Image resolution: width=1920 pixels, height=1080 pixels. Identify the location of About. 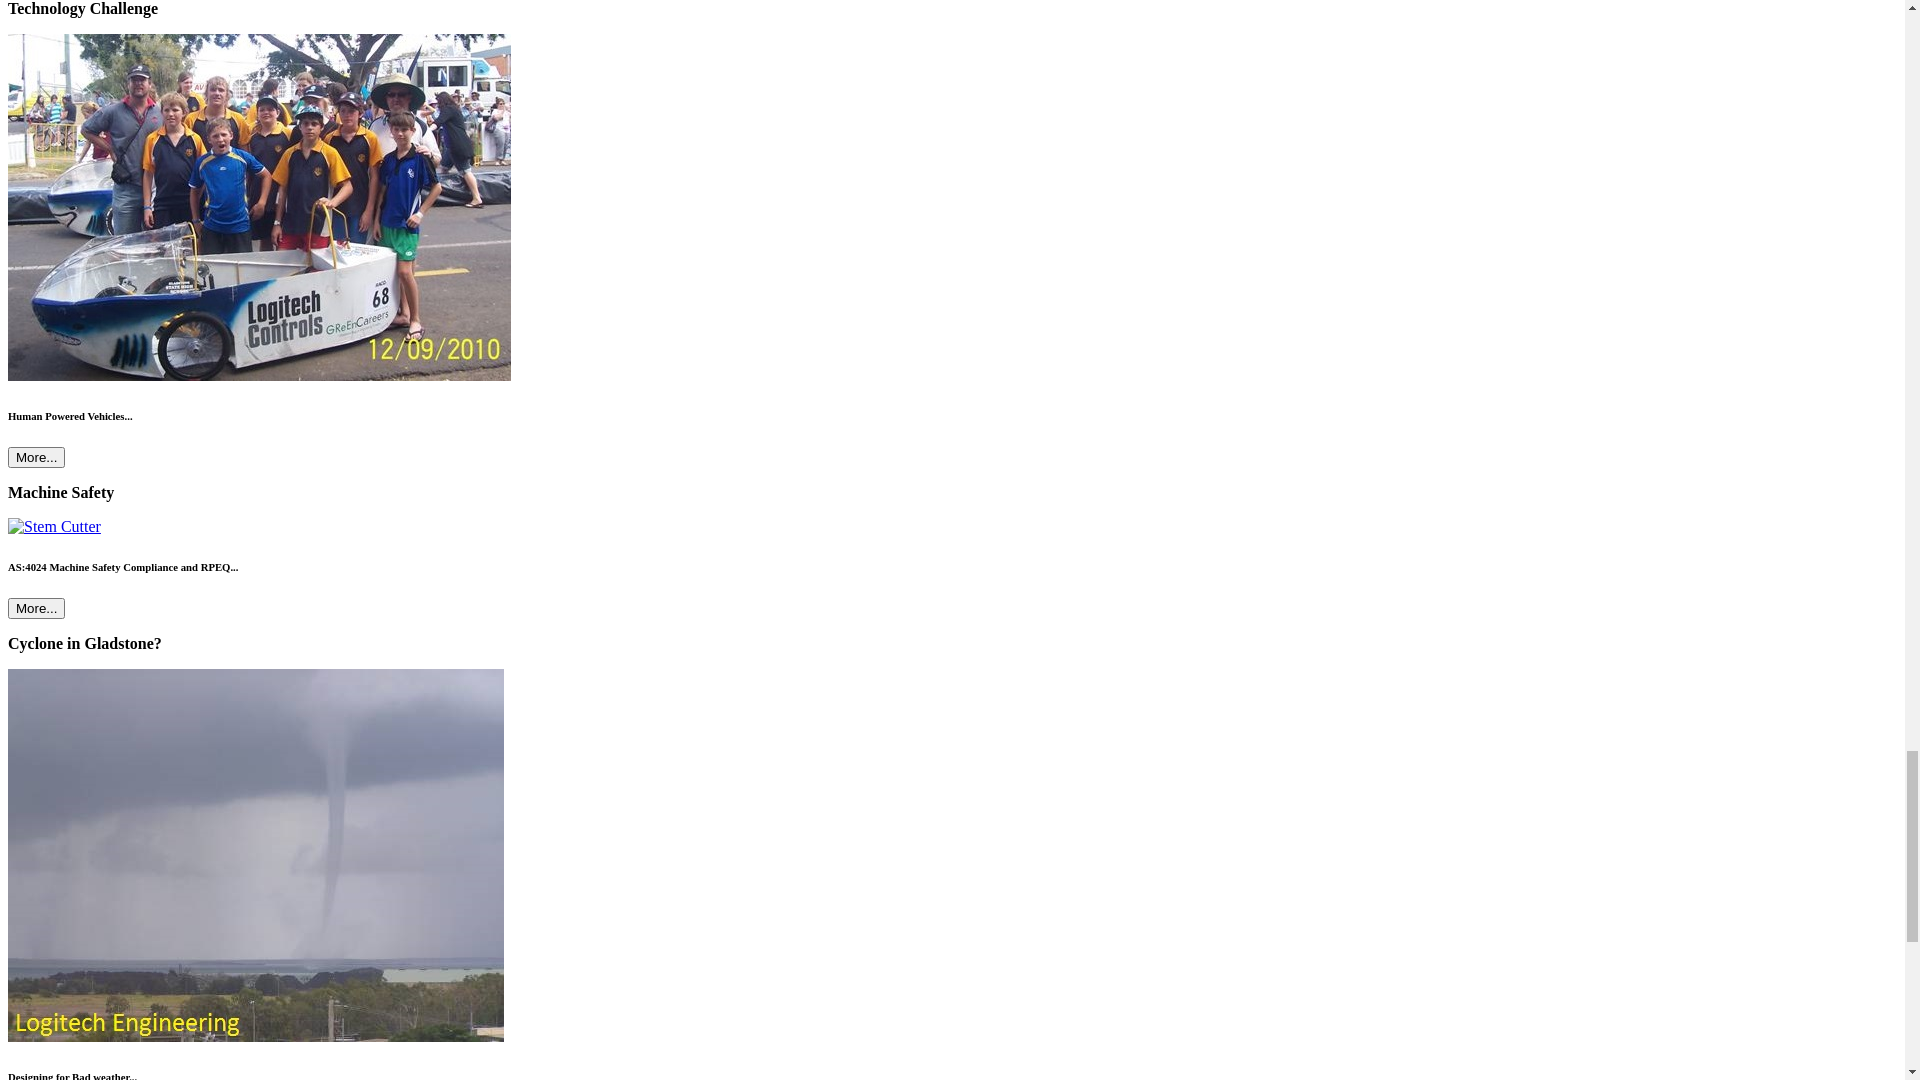
(34, 1046).